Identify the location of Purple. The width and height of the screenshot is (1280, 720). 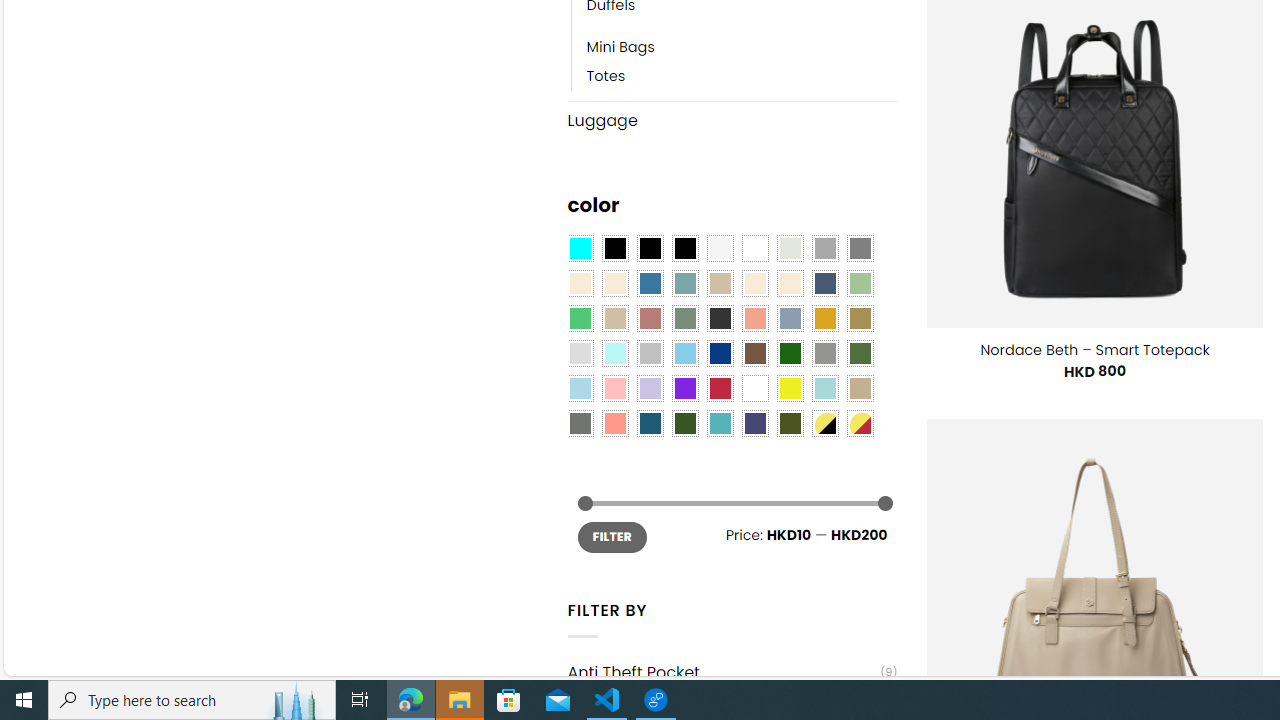
(684, 388).